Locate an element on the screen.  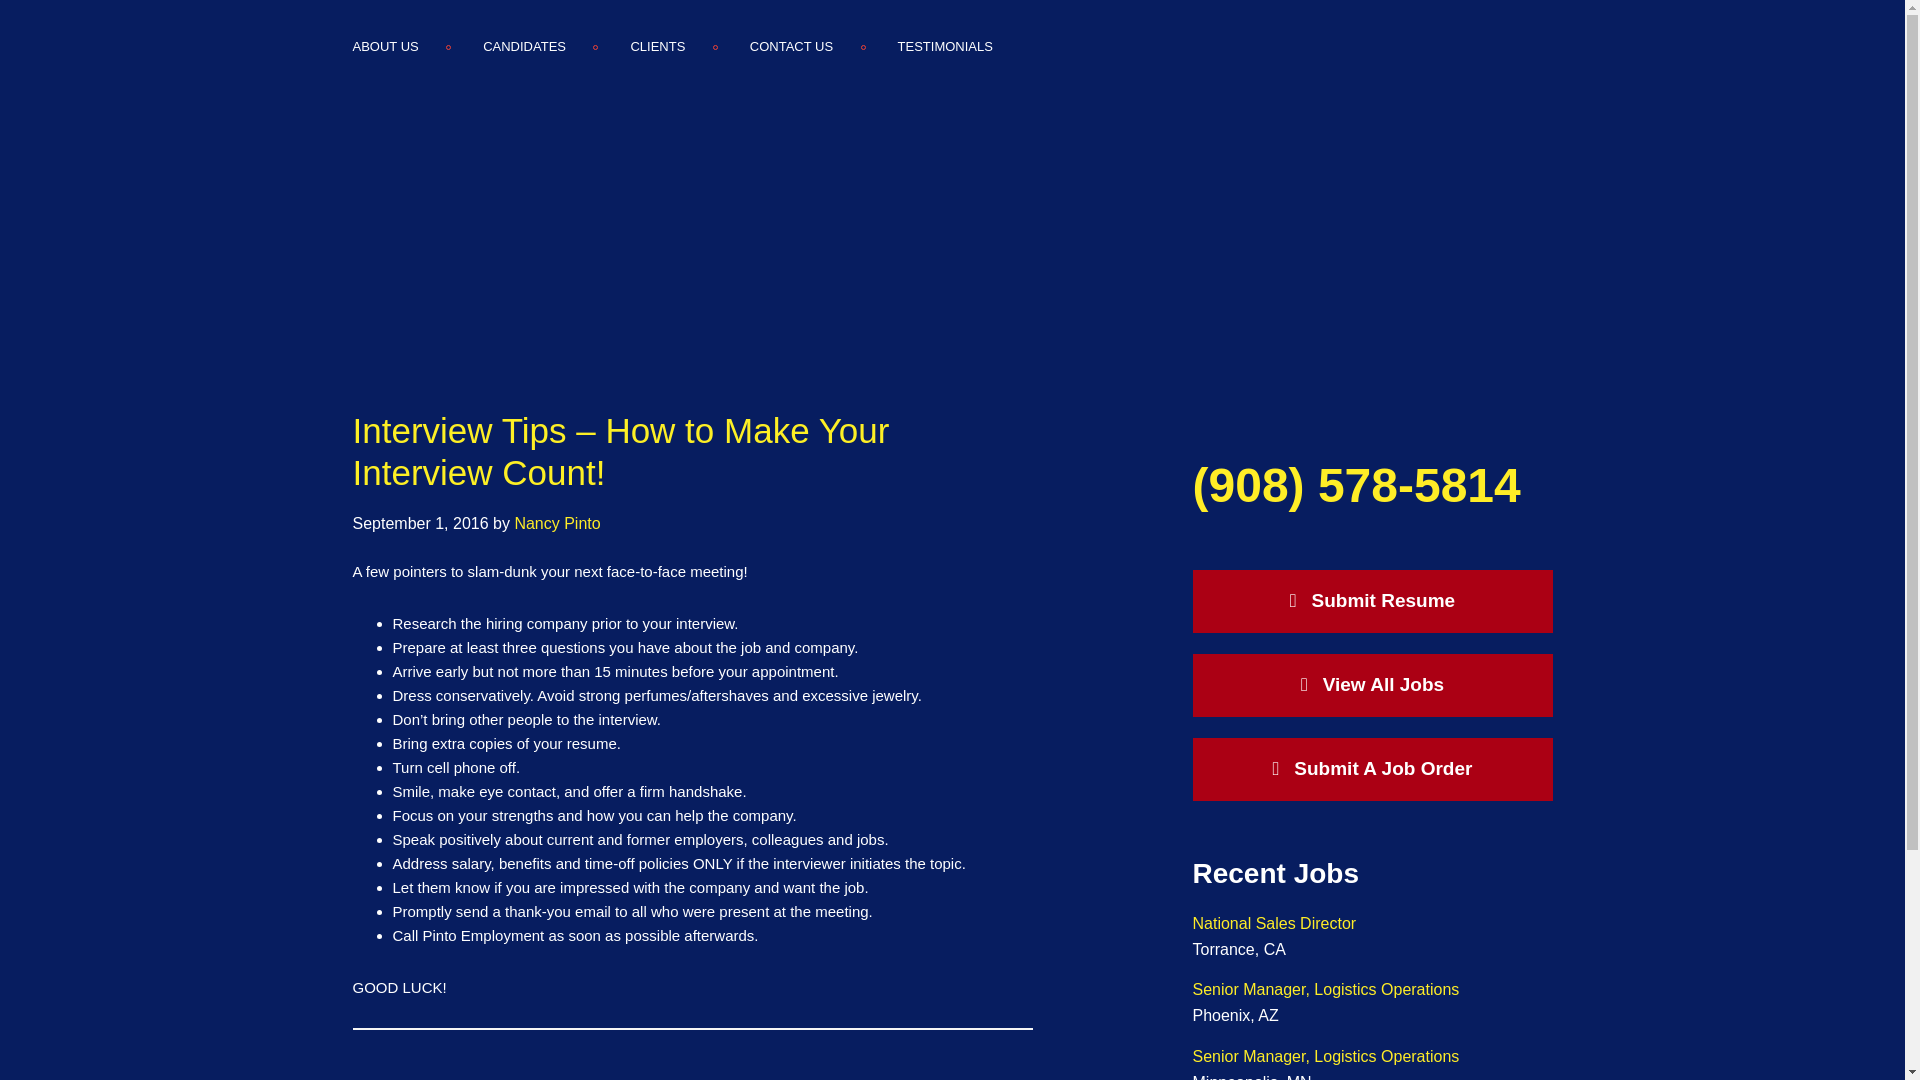
National Sales Director is located at coordinates (1274, 923).